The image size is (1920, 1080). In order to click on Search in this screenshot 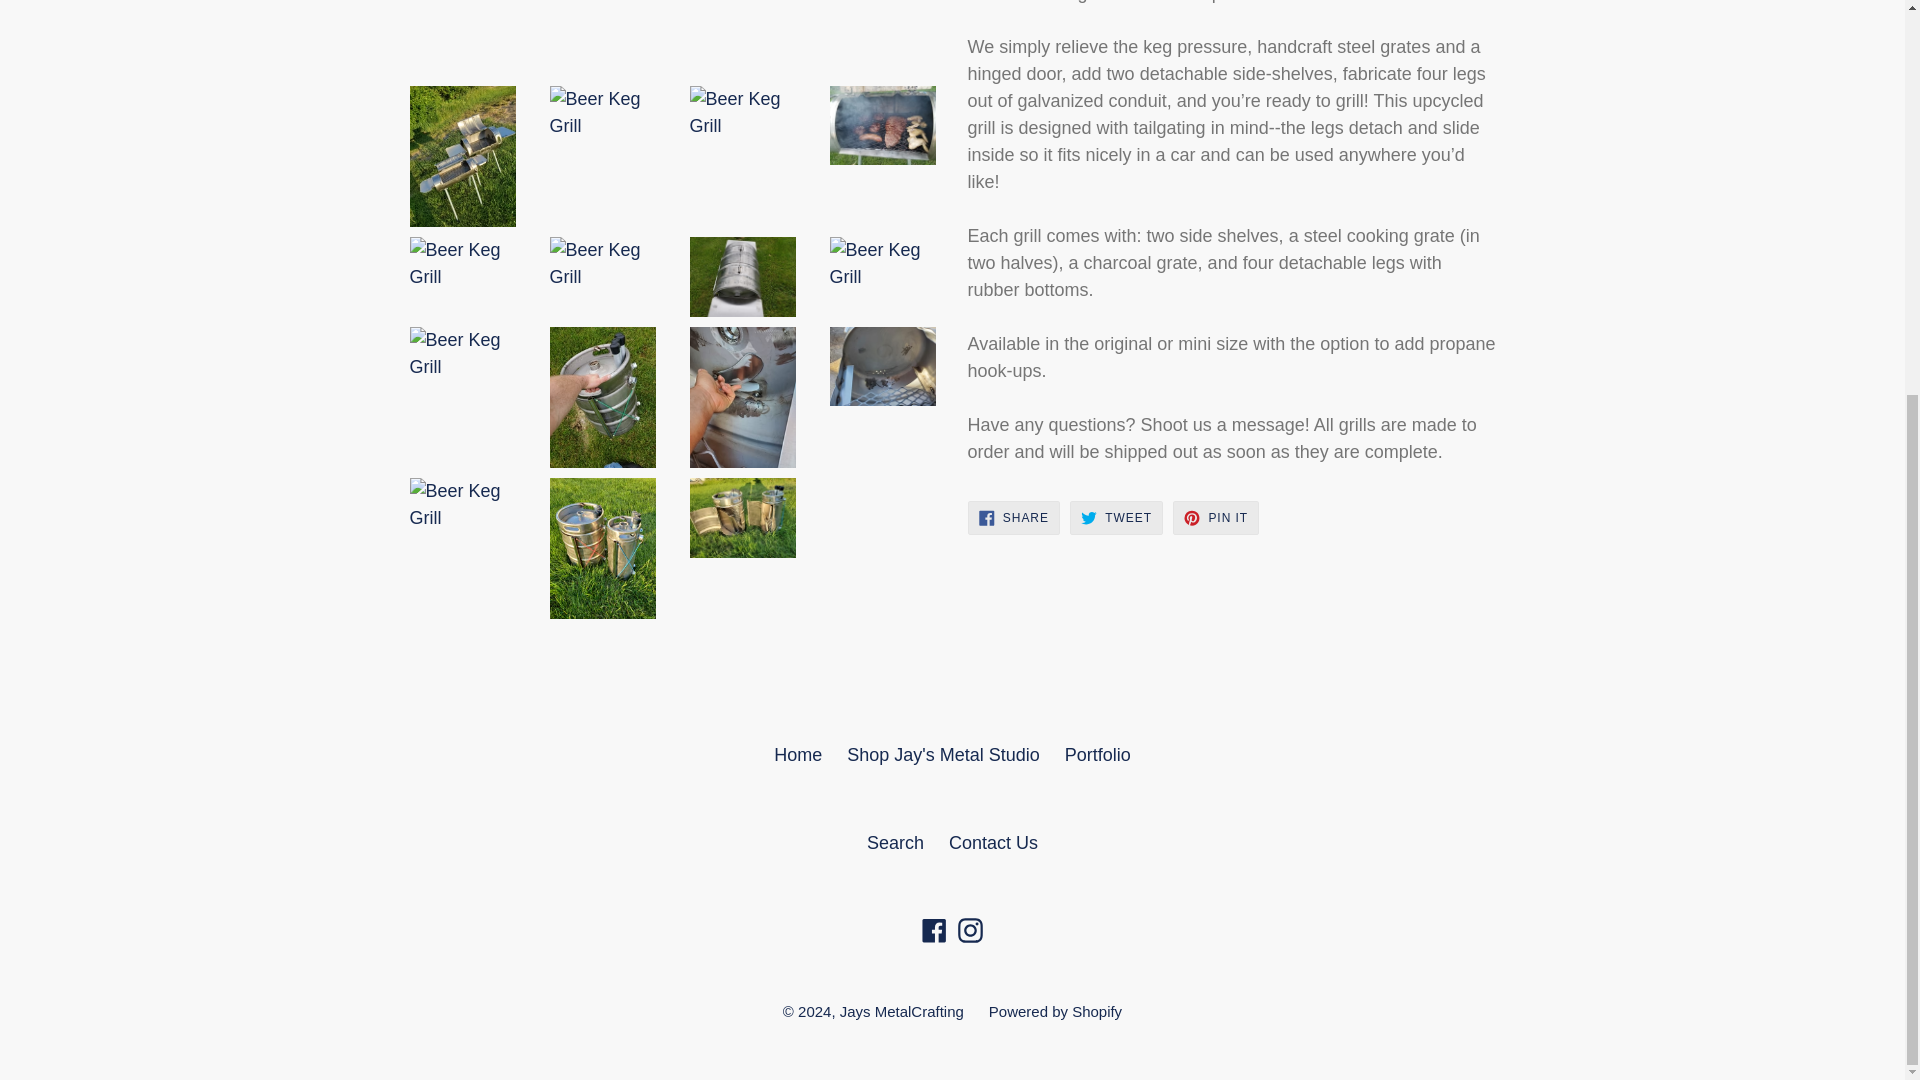, I will do `click(970, 928)`.